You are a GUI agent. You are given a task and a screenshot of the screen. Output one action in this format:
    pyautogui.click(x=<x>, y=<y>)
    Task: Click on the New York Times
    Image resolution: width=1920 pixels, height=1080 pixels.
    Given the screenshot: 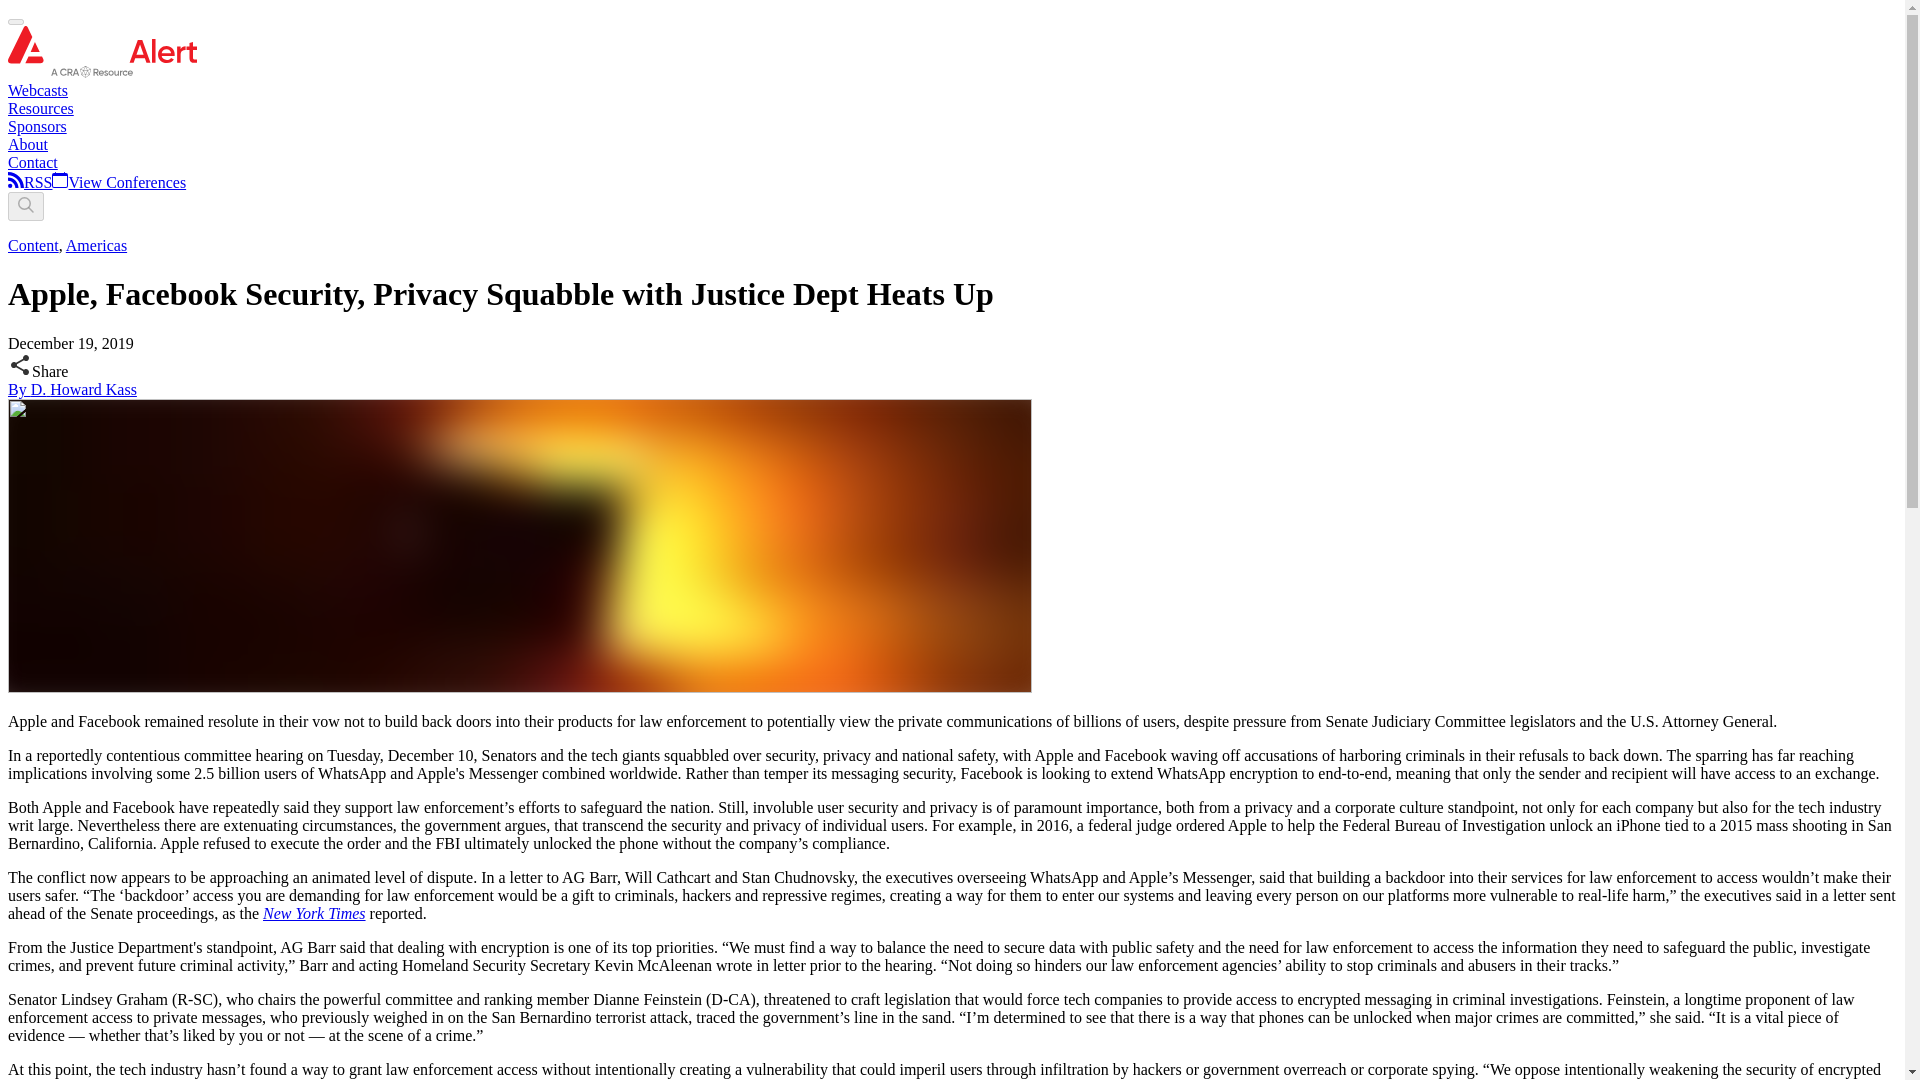 What is the action you would take?
    pyautogui.click(x=314, y=914)
    